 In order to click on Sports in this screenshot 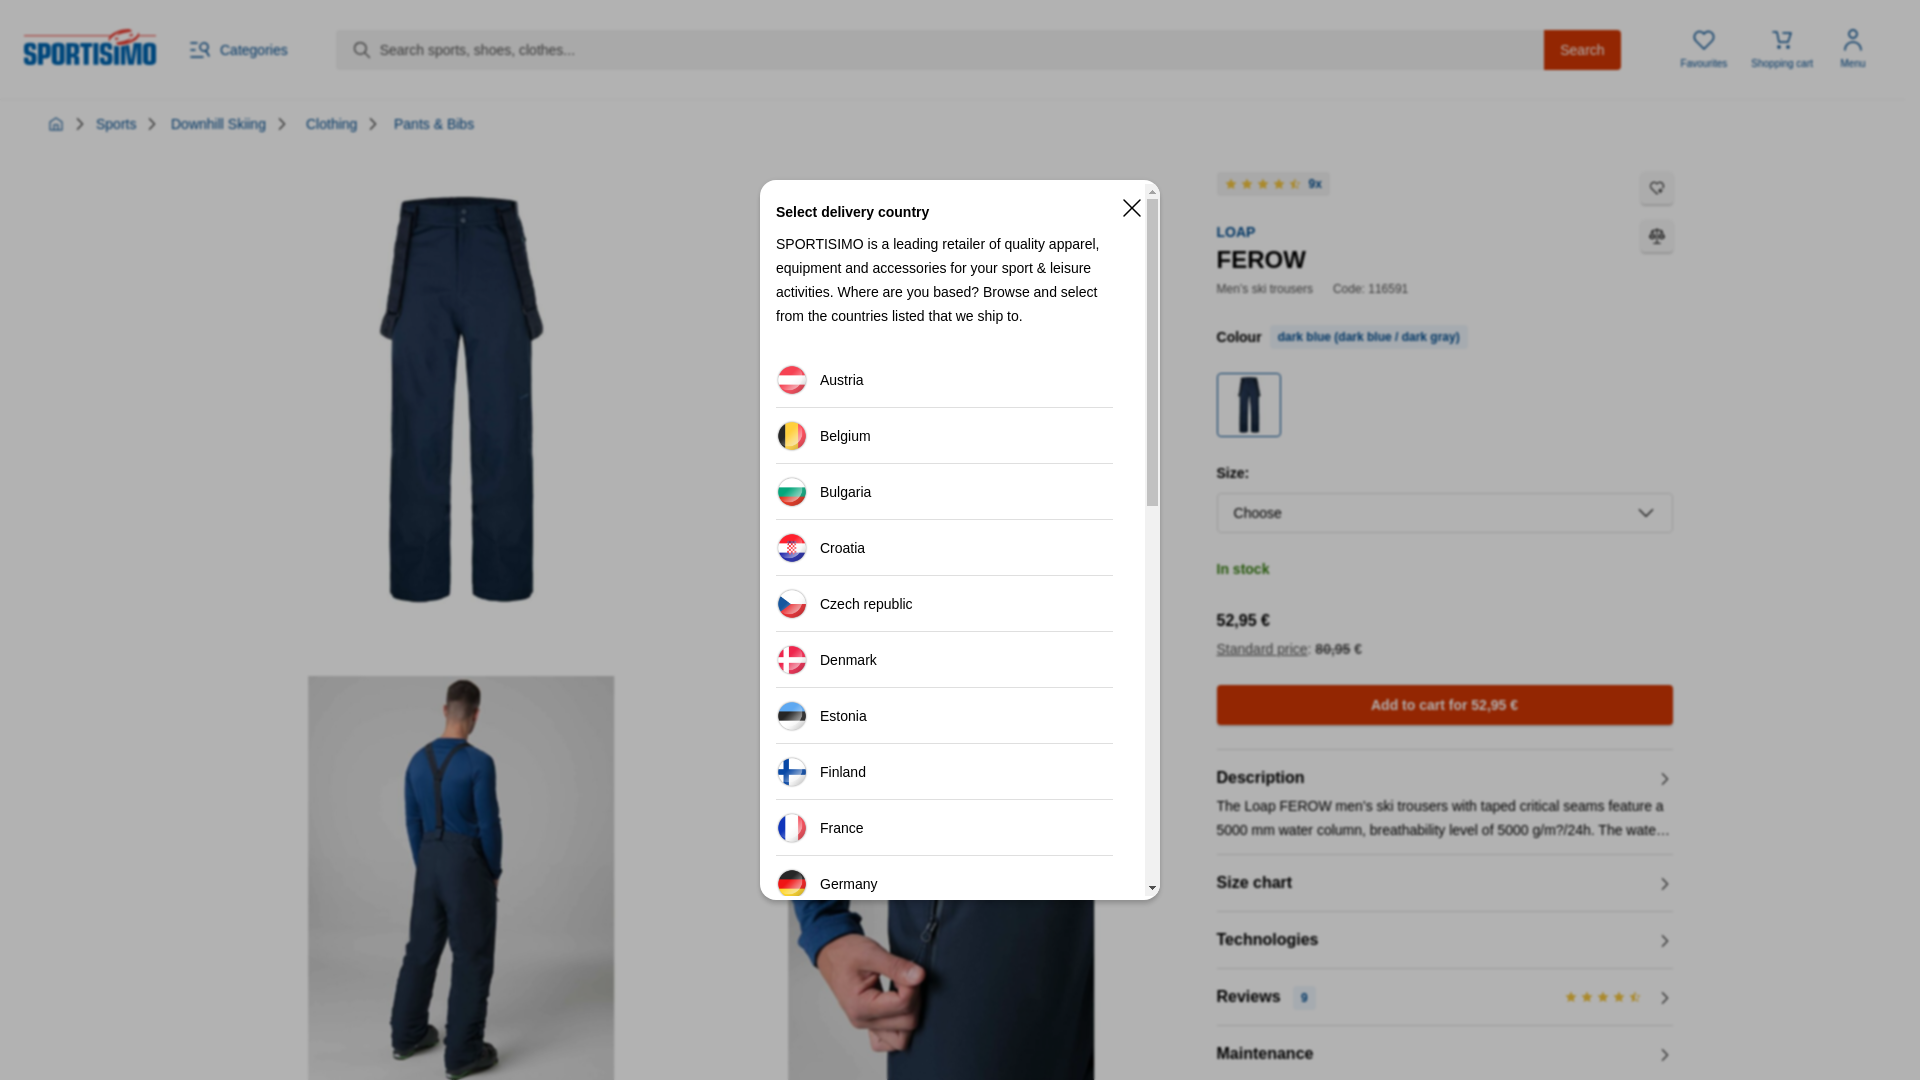, I will do `click(116, 123)`.